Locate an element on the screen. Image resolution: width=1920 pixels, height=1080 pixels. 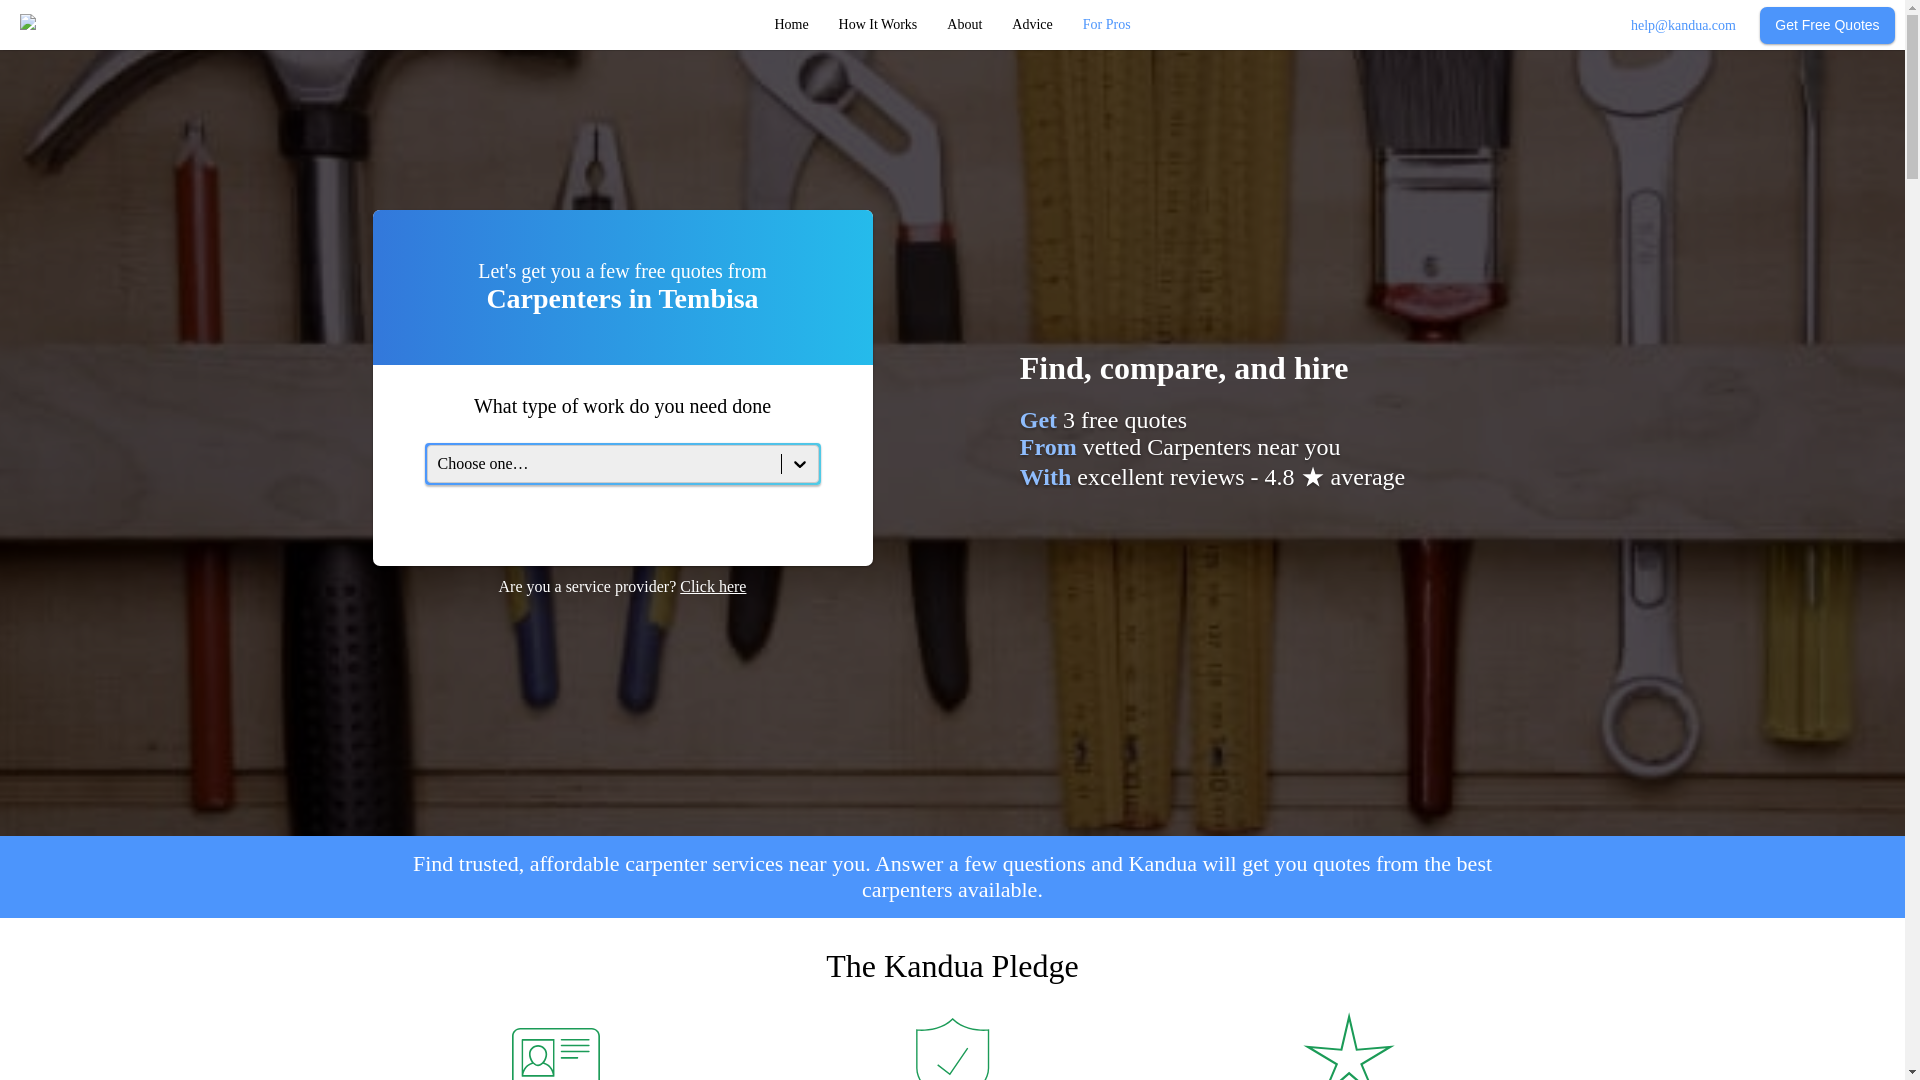
About is located at coordinates (964, 25).